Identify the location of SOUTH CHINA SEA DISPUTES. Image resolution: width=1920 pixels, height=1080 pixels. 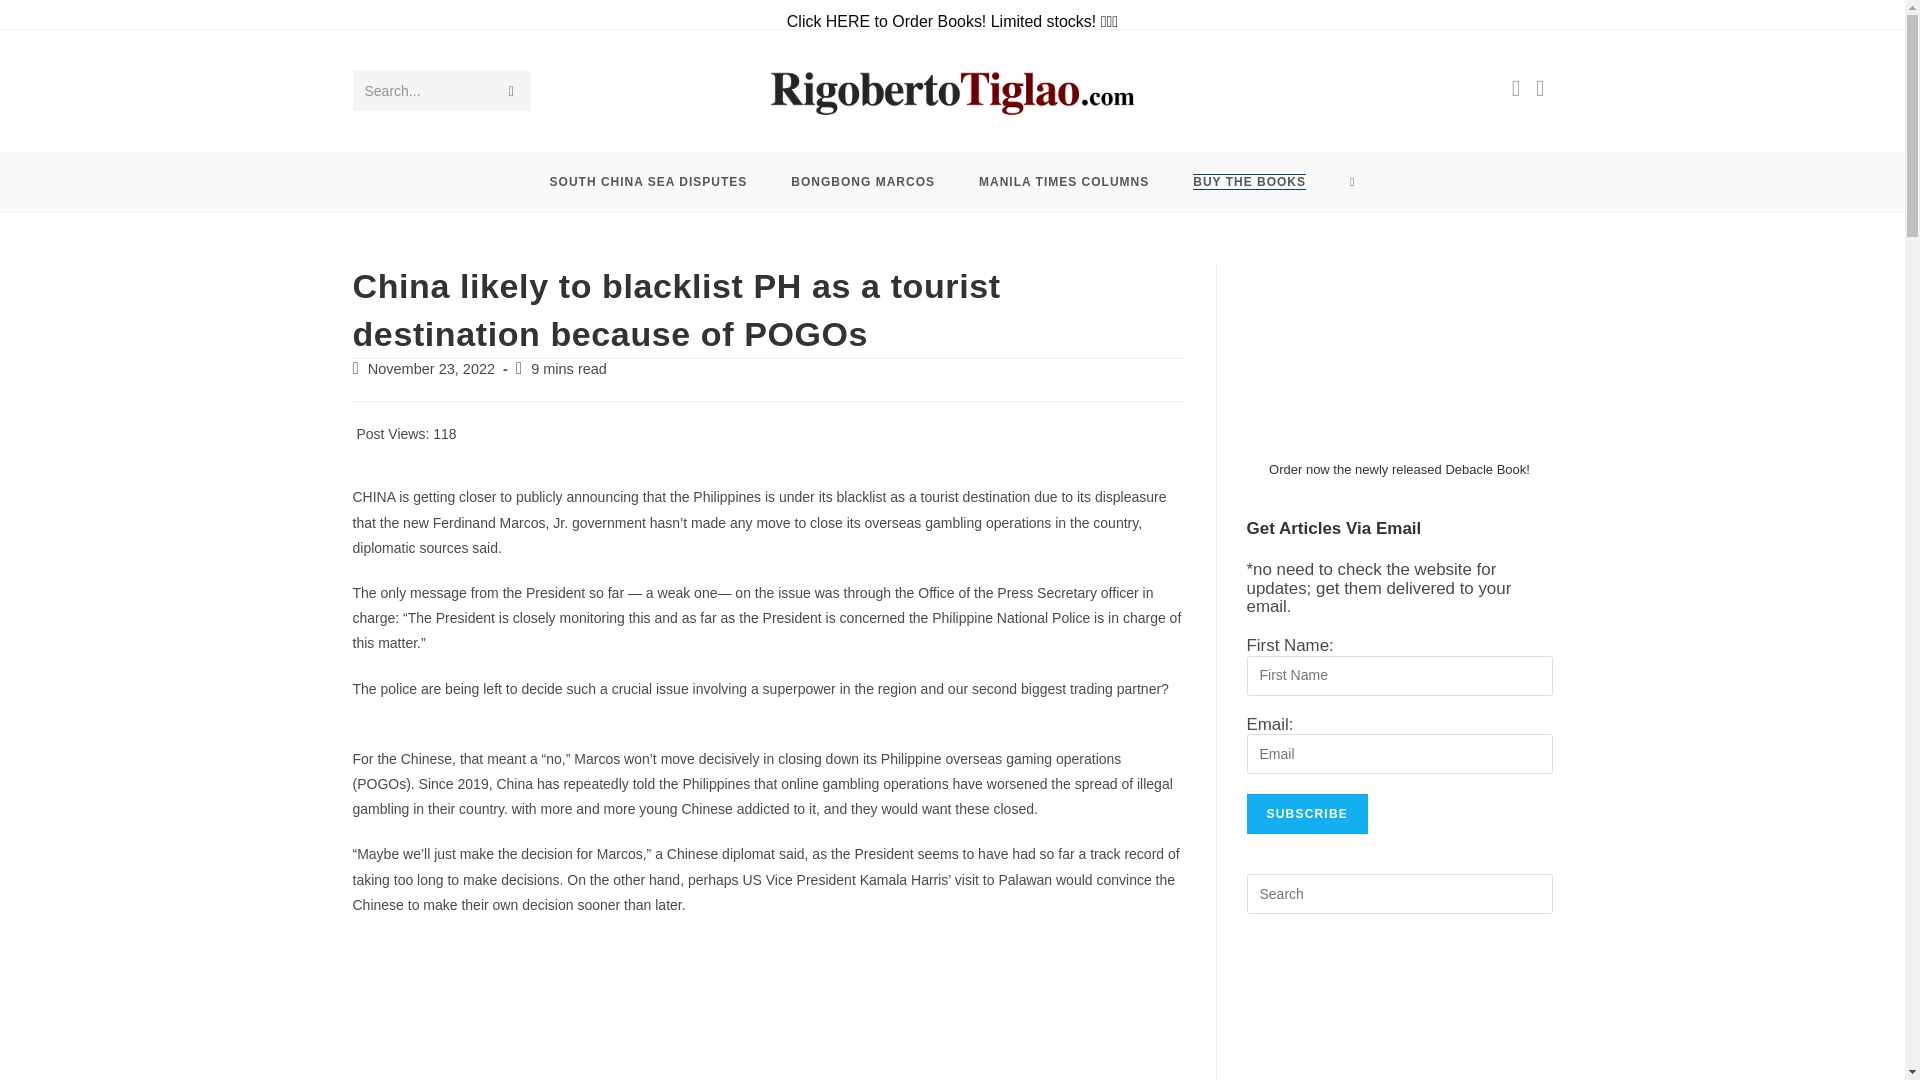
(648, 182).